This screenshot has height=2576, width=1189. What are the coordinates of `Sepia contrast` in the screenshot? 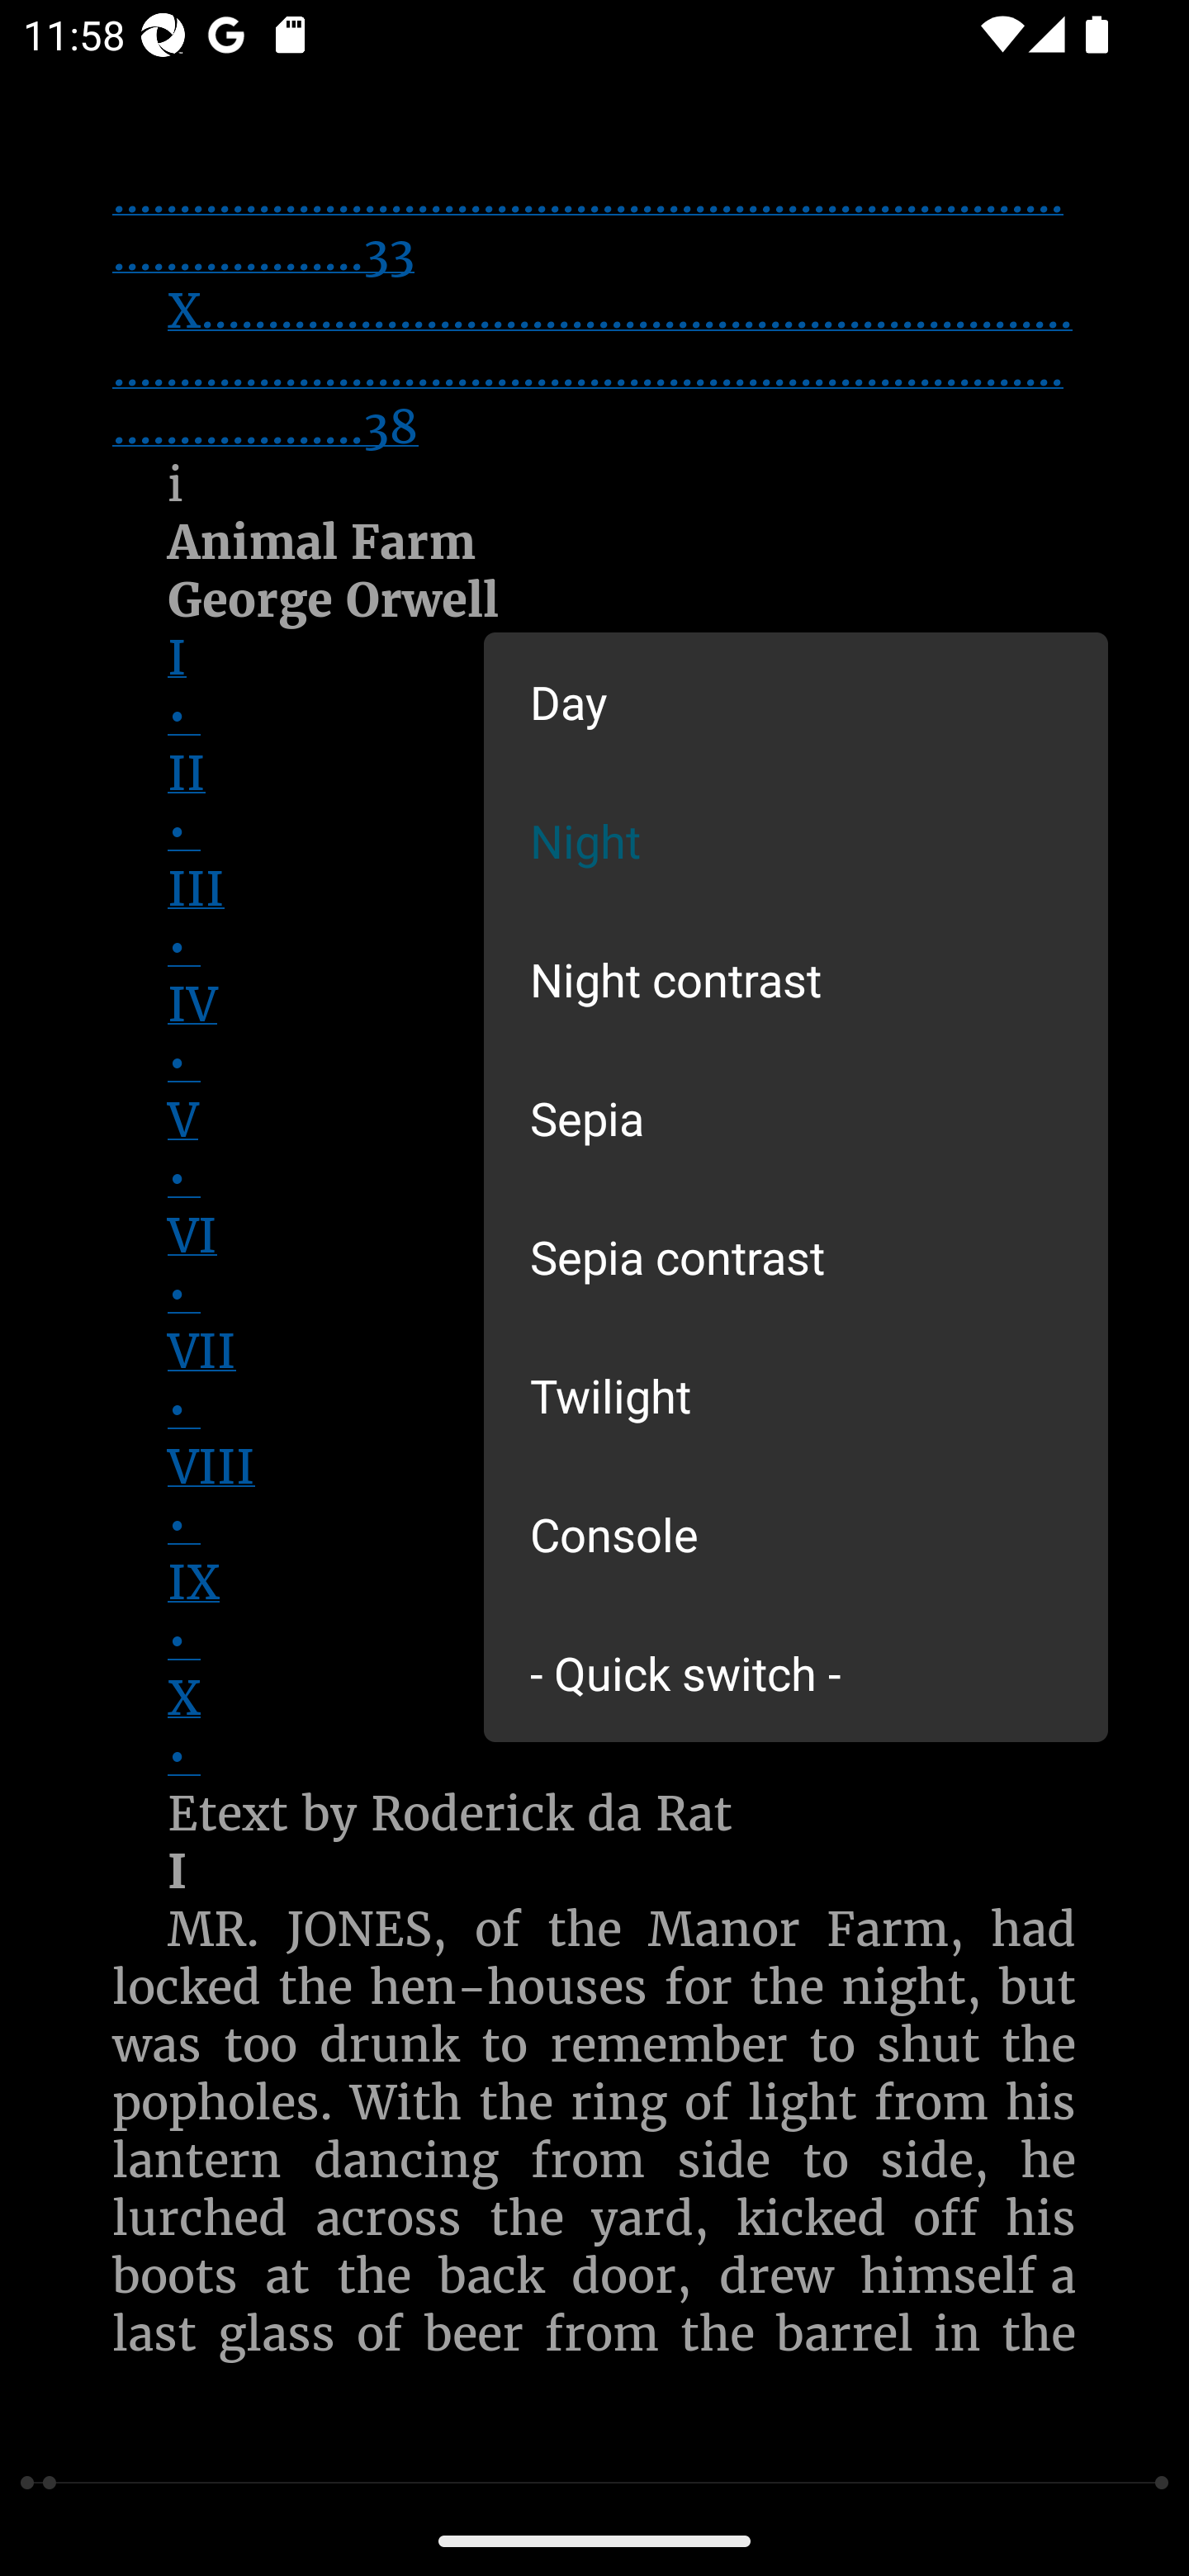 It's located at (796, 1257).